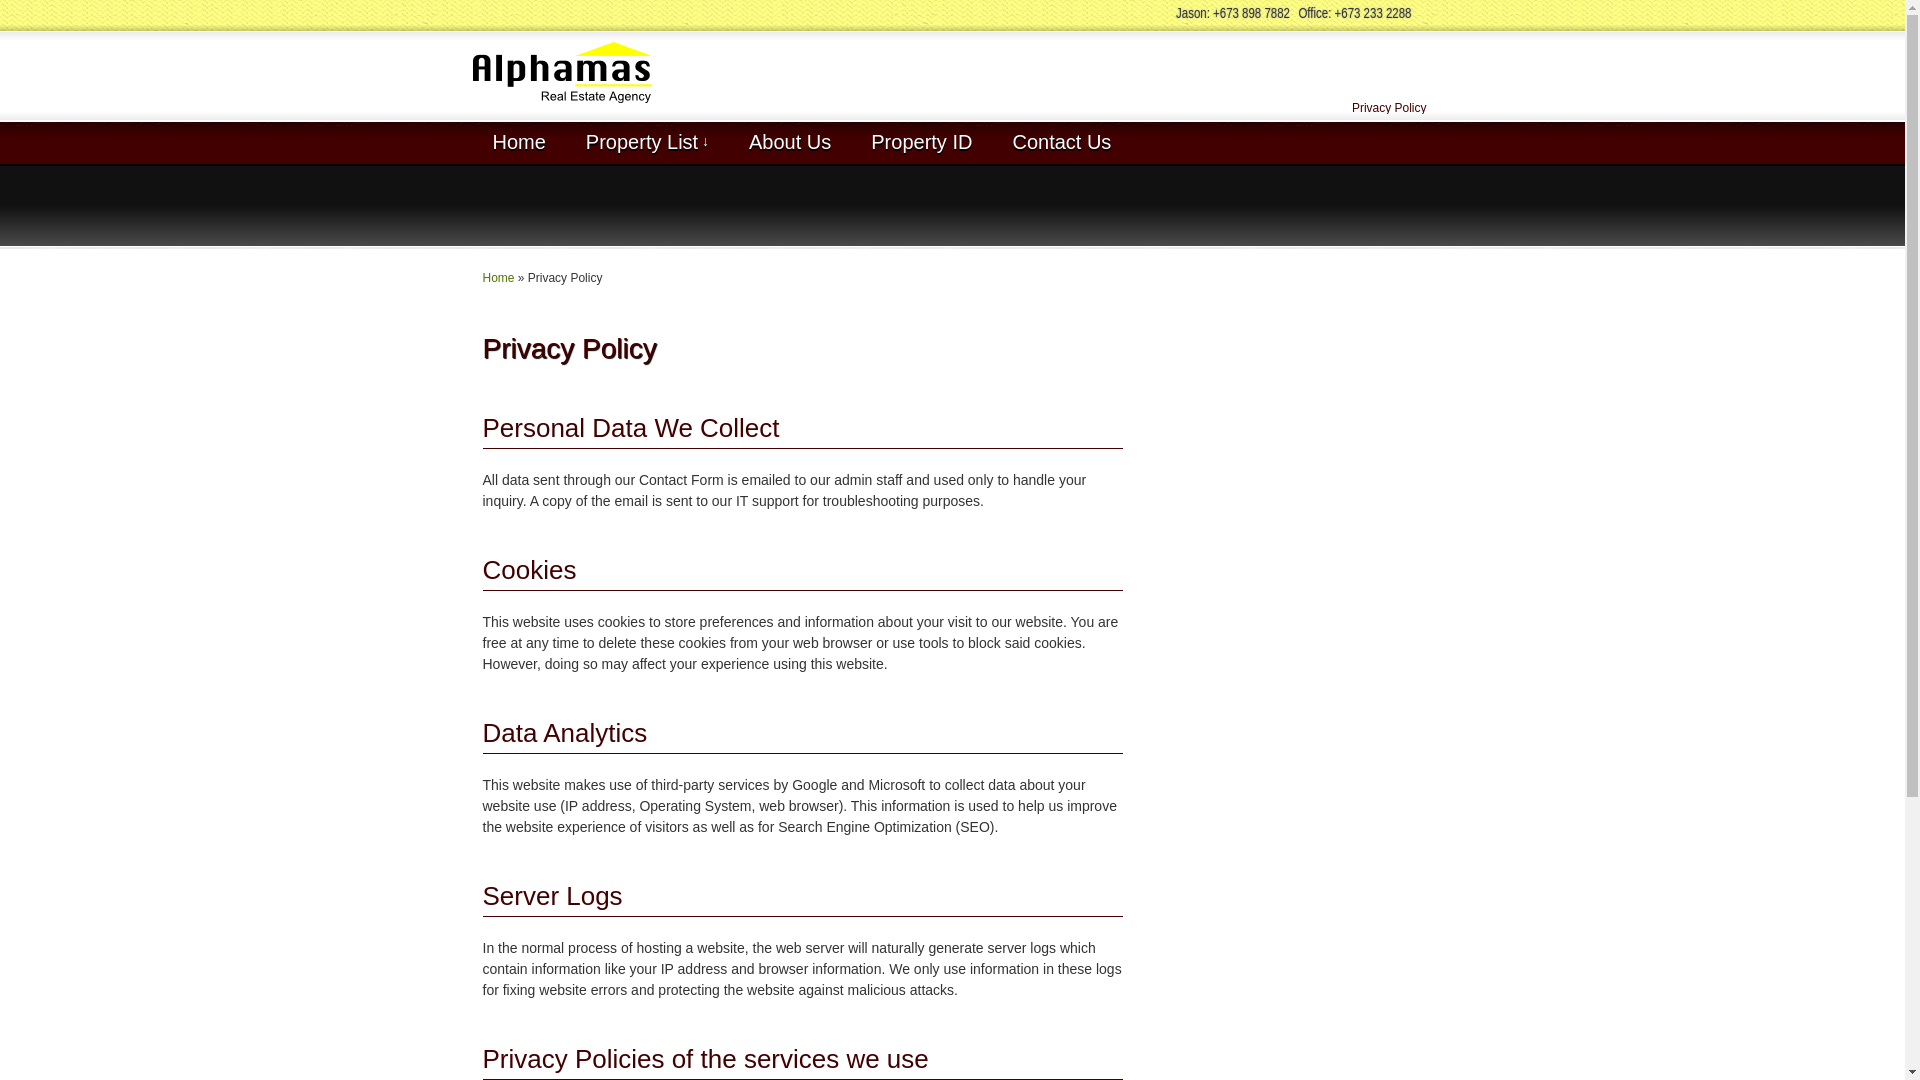  I want to click on Home, so click(498, 278).